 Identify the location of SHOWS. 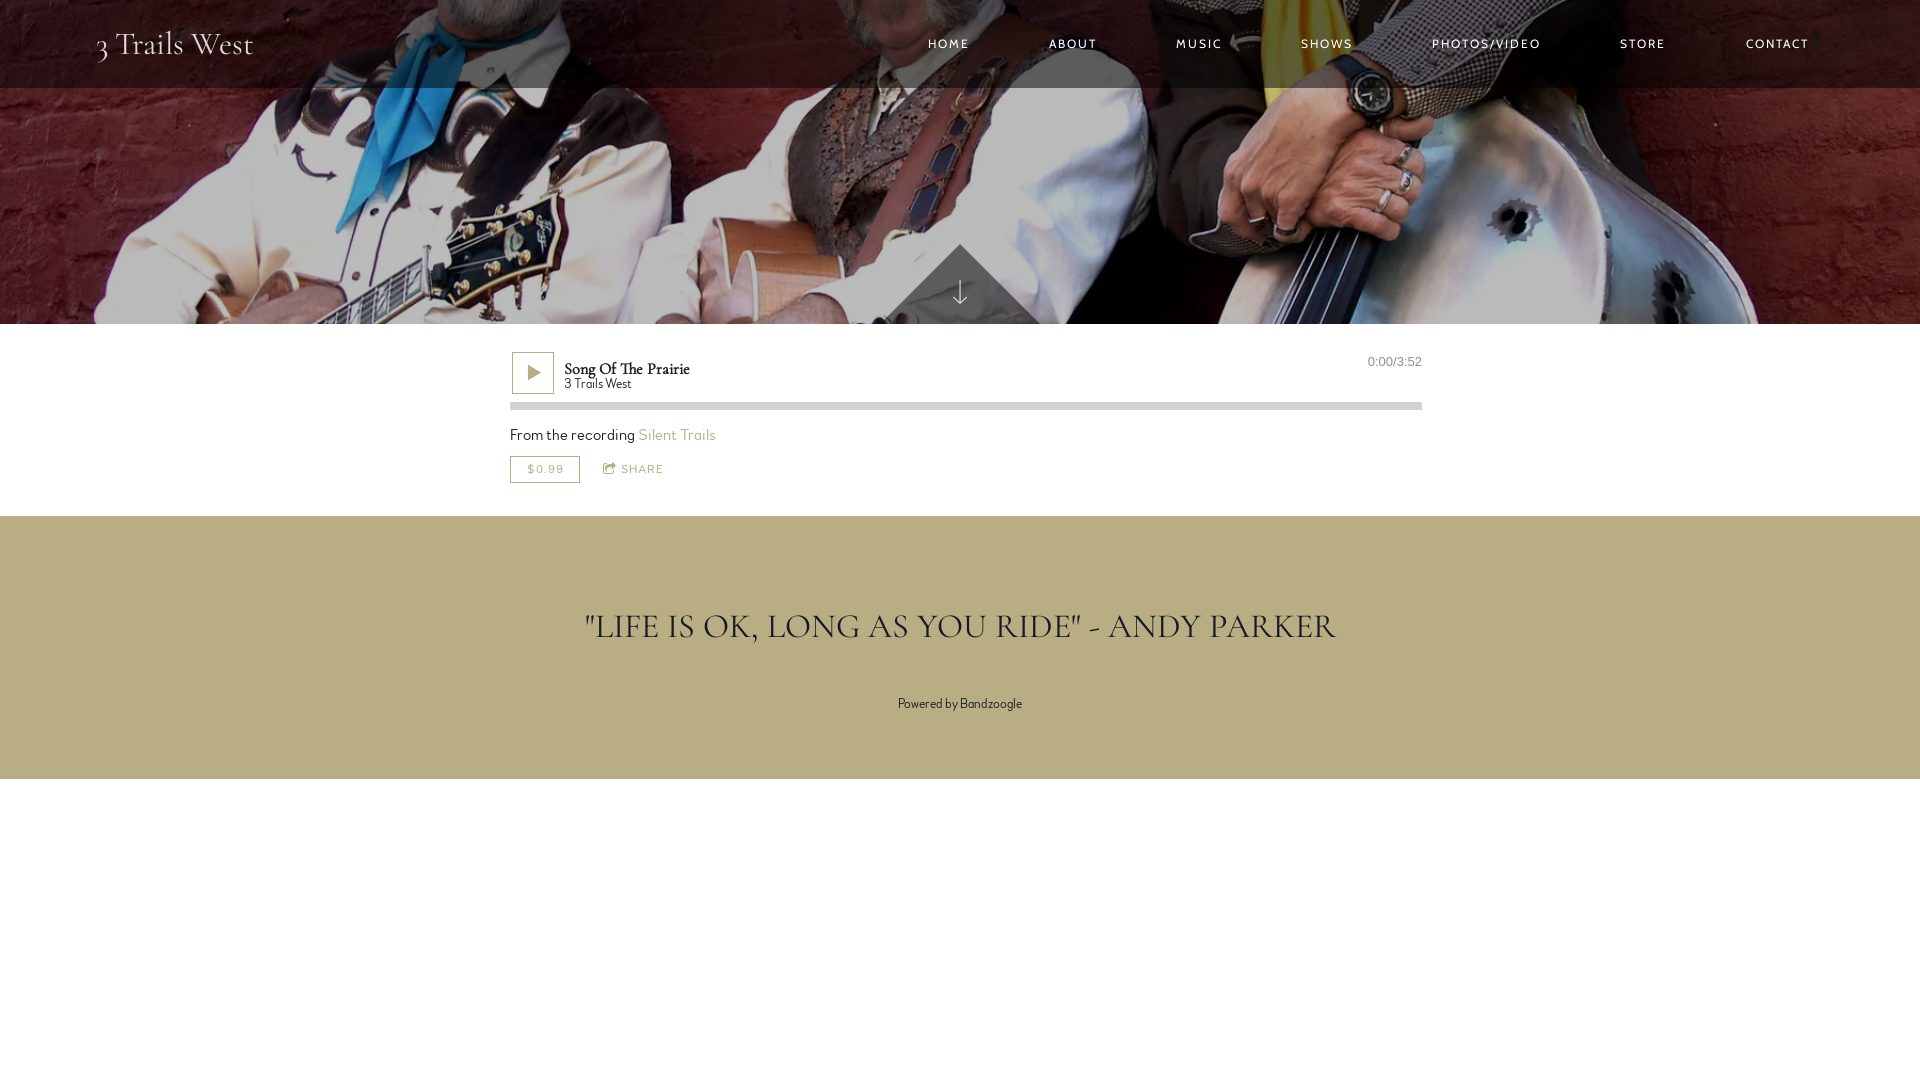
(1328, 44).